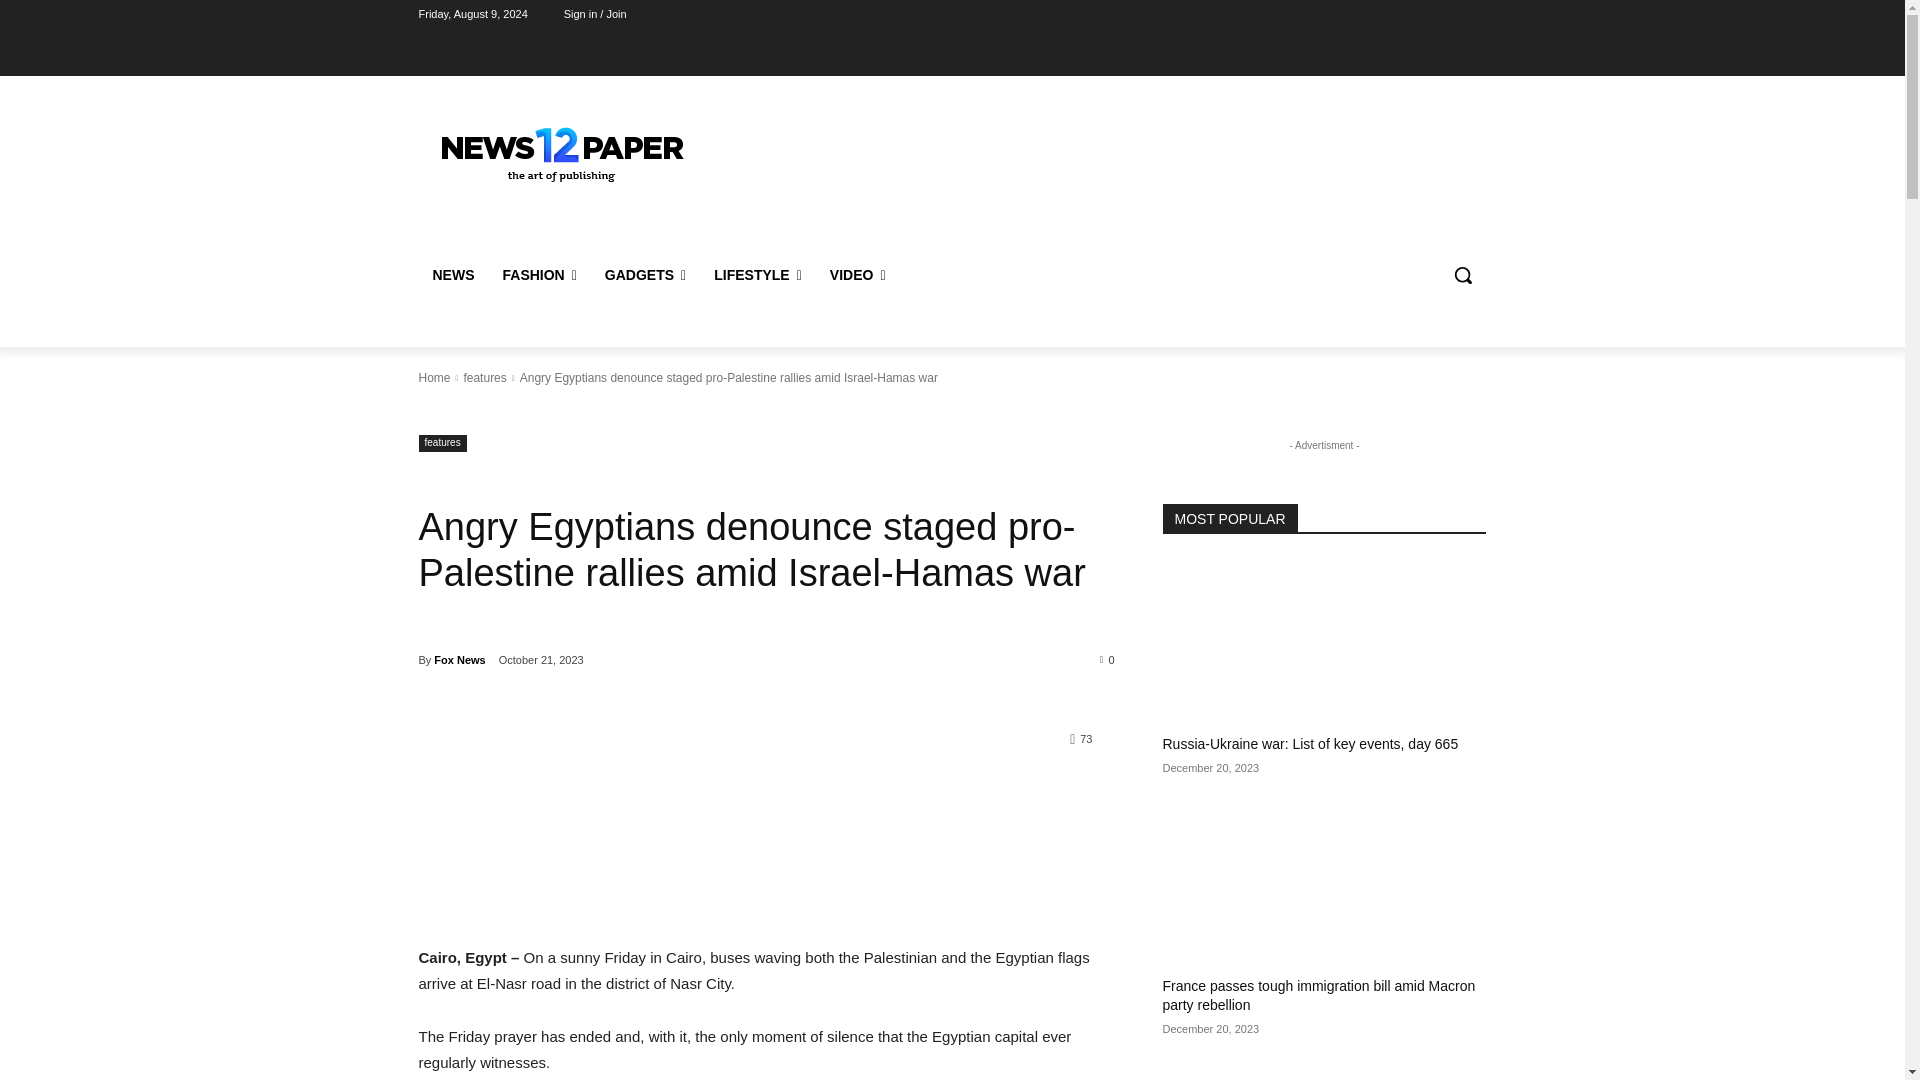 This screenshot has height=1080, width=1920. Describe the element at coordinates (646, 274) in the screenshot. I see `GADGETS` at that location.